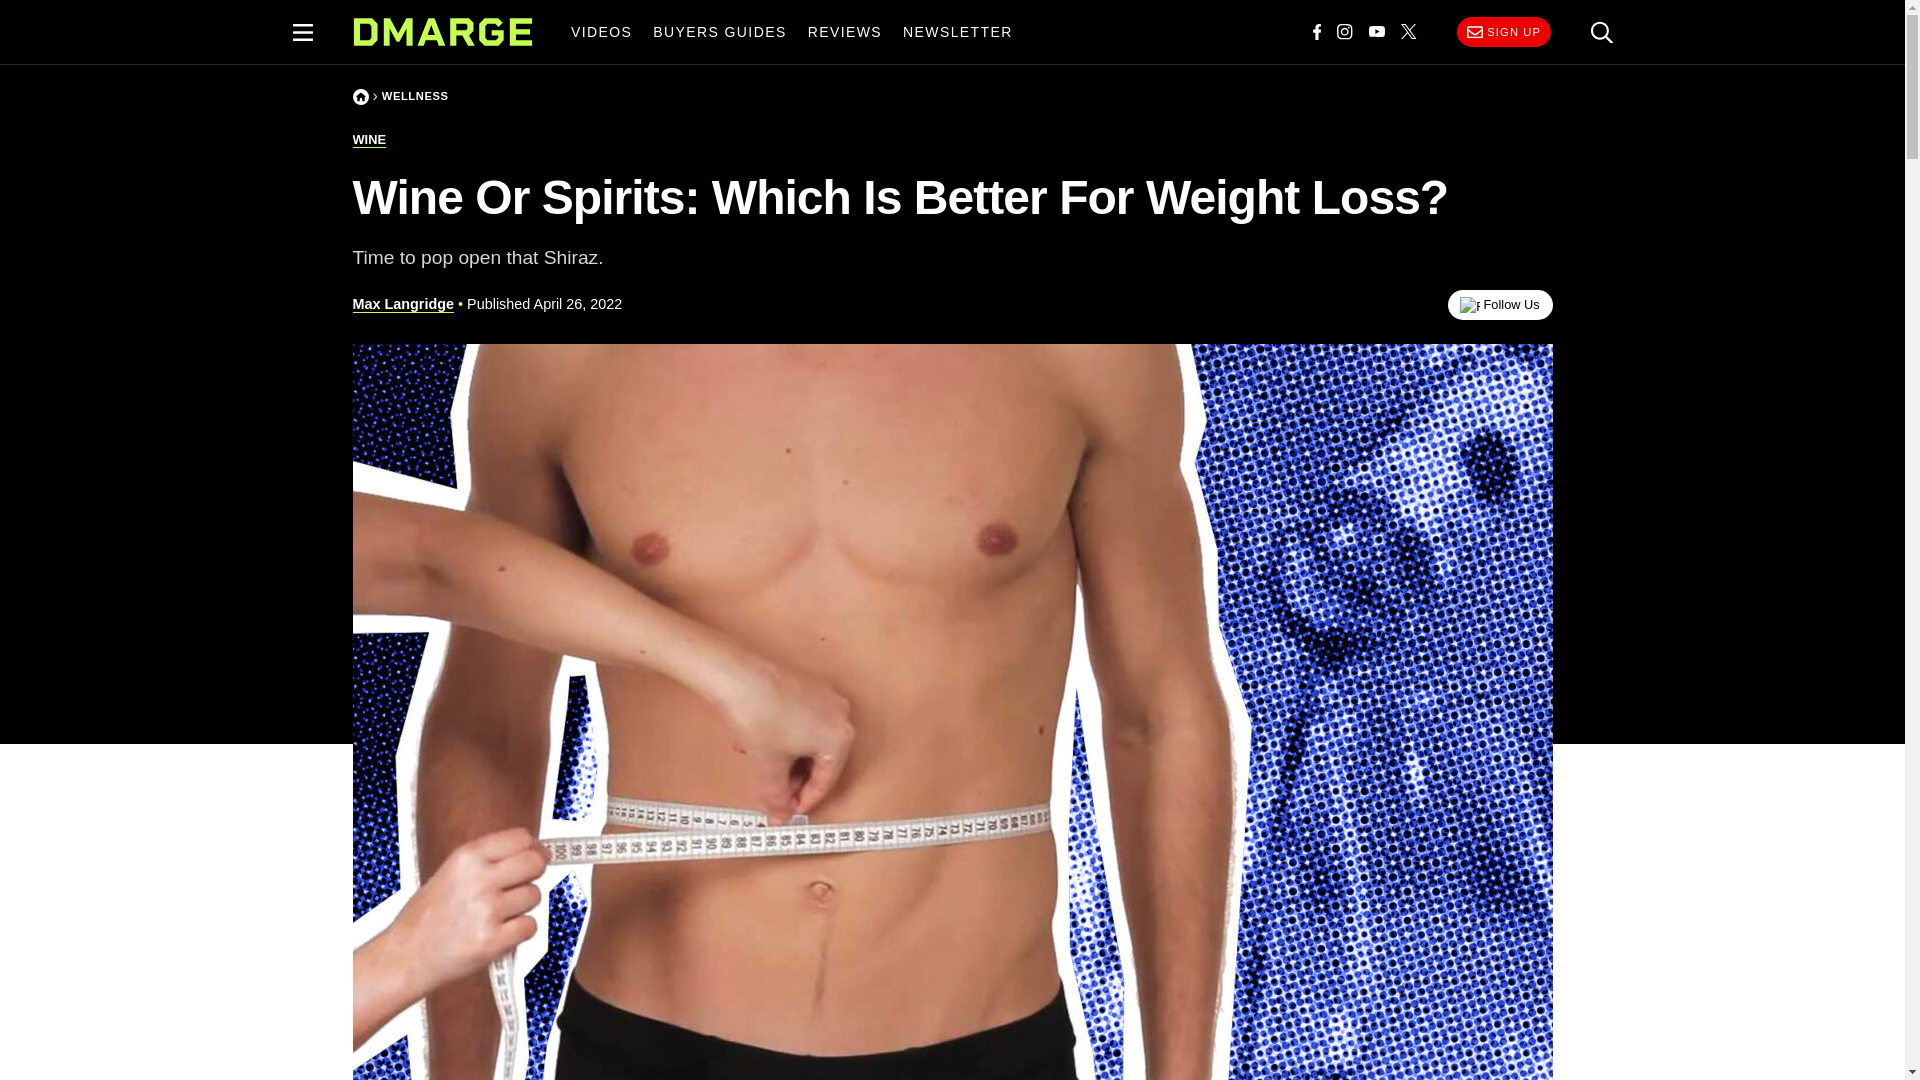 This screenshot has width=1920, height=1080. I want to click on Visit us on Twitter, so click(1408, 32).